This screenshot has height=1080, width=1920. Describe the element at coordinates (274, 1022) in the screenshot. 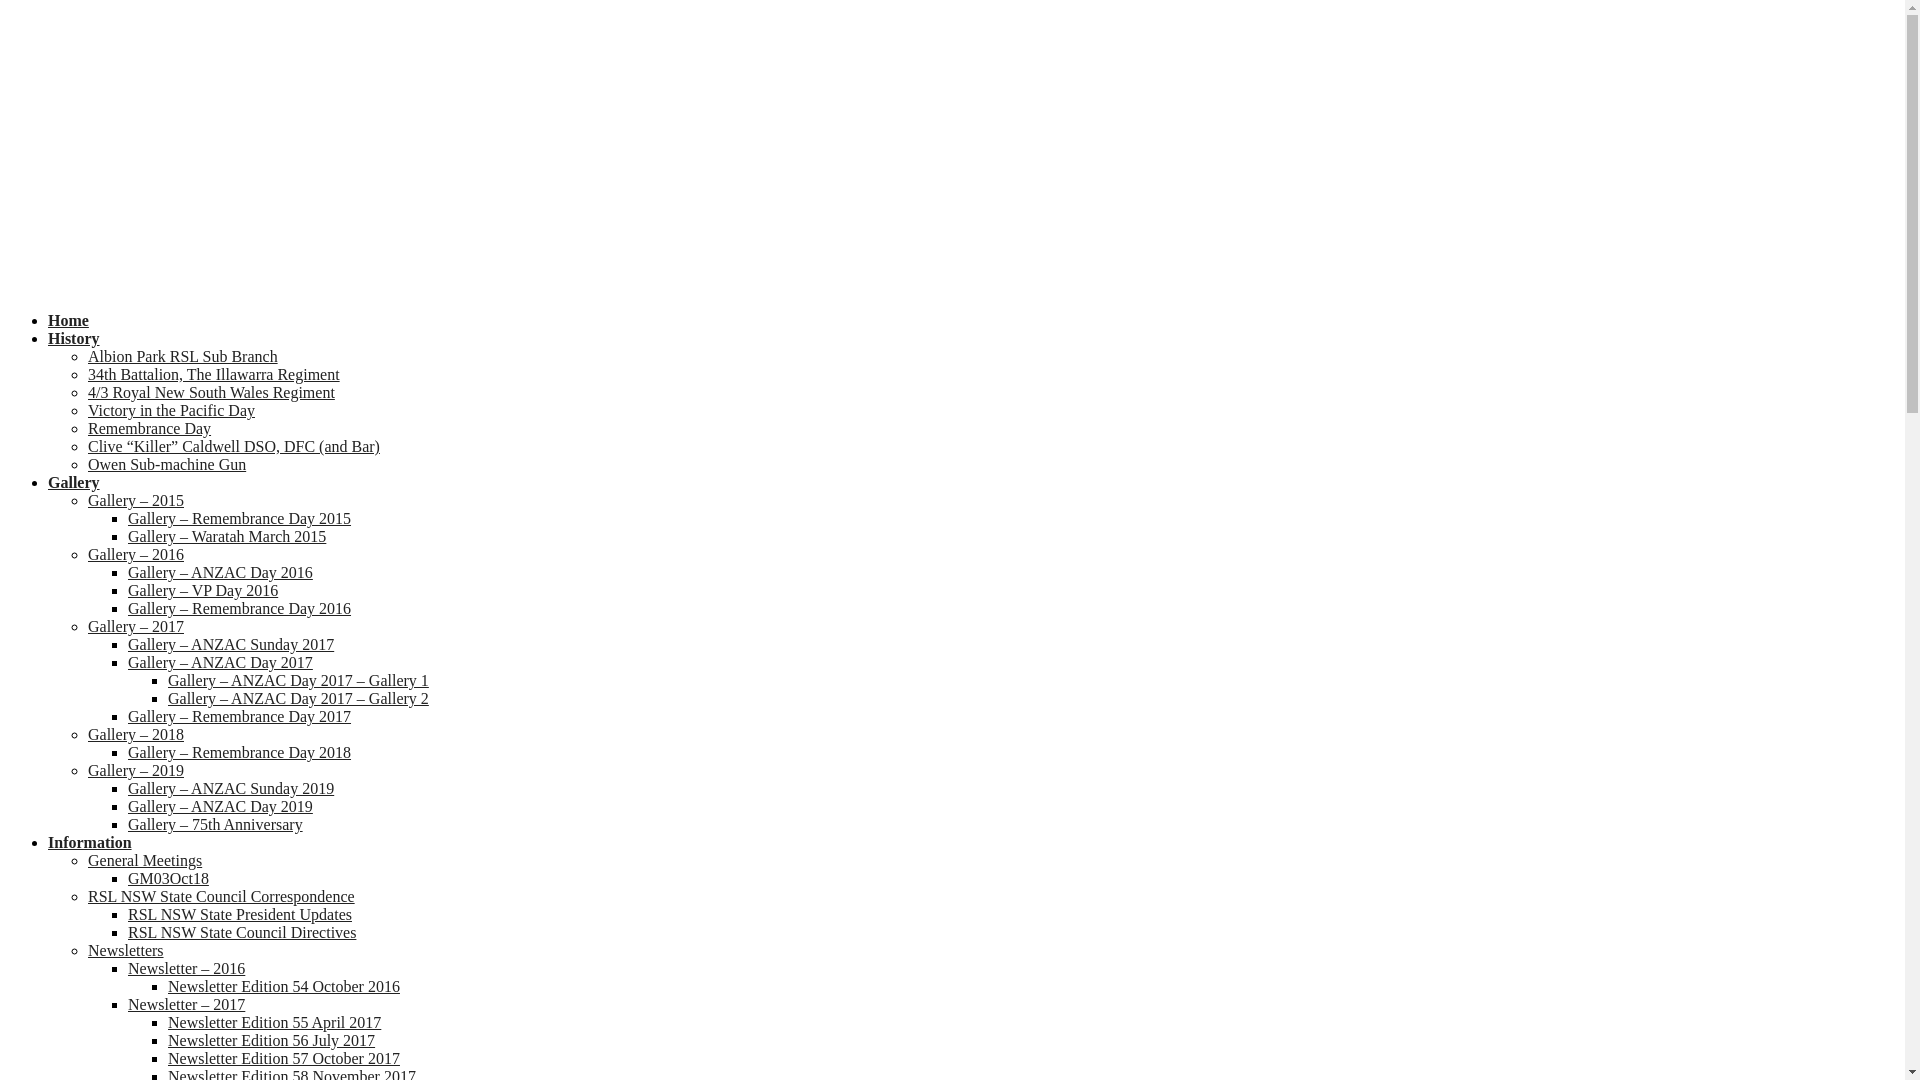

I see `Newsletter Edition 55 April 2017` at that location.